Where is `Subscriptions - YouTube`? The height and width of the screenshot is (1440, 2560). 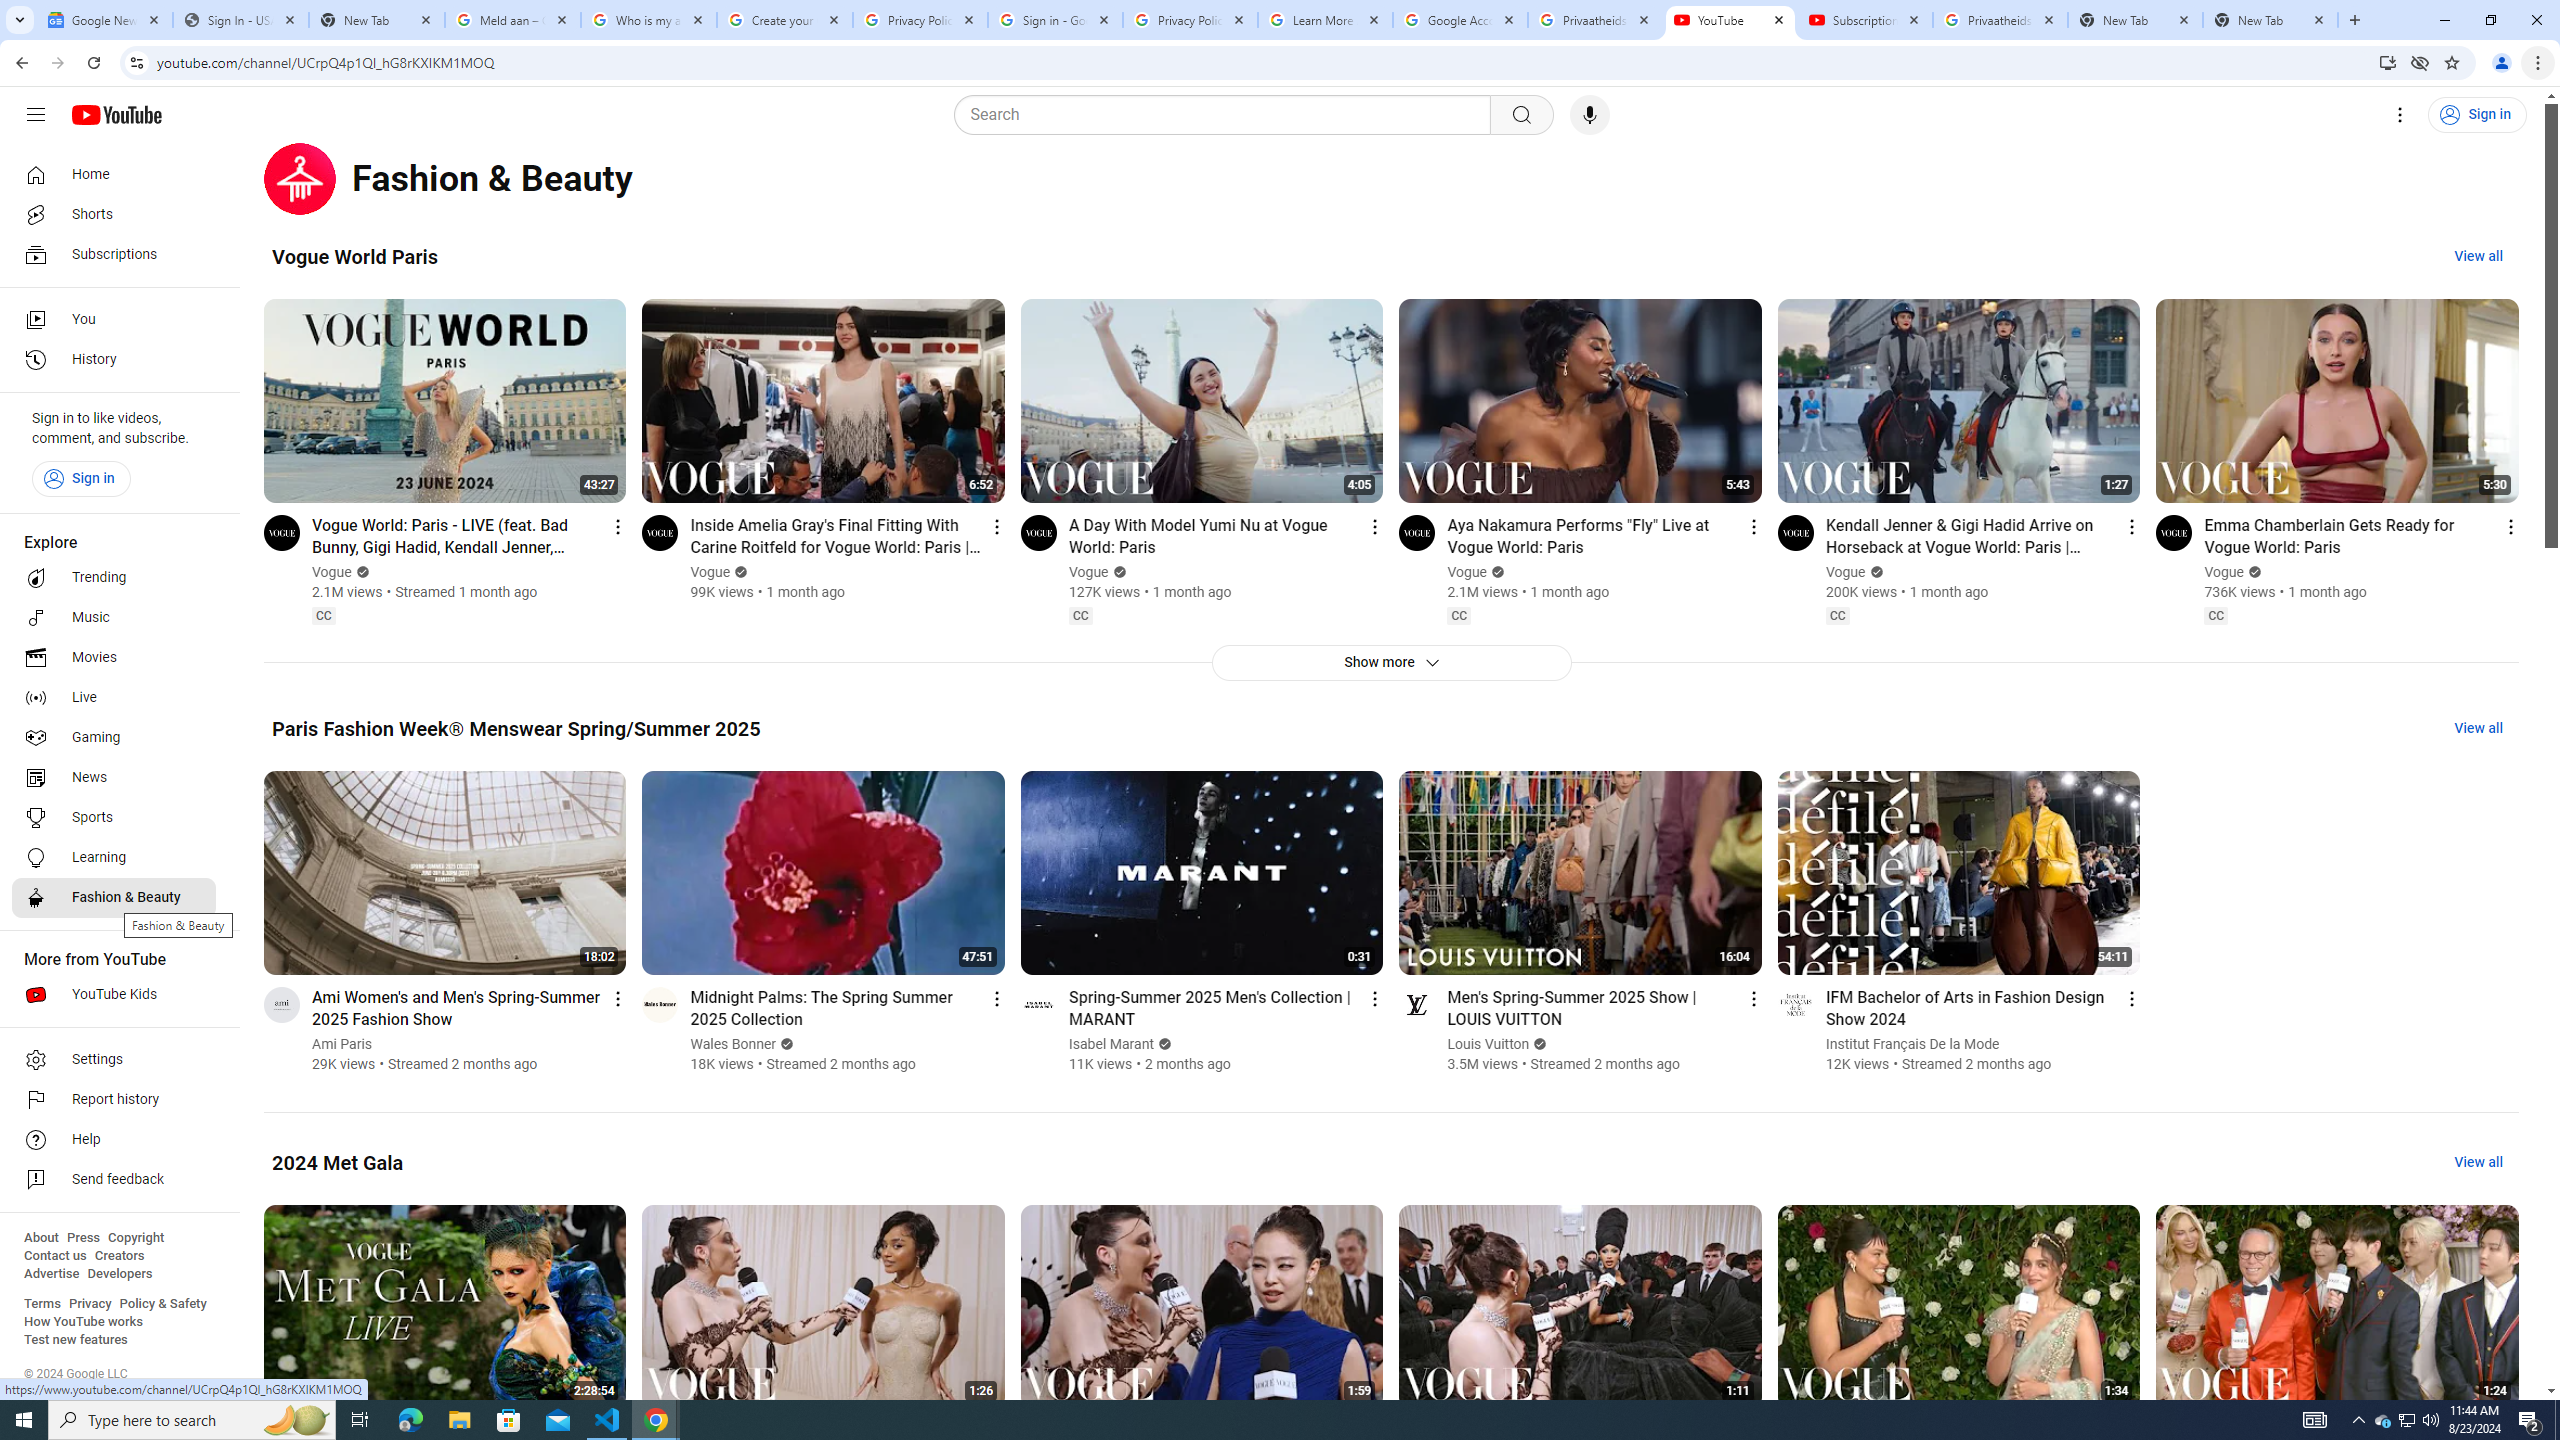 Subscriptions - YouTube is located at coordinates (1866, 20).